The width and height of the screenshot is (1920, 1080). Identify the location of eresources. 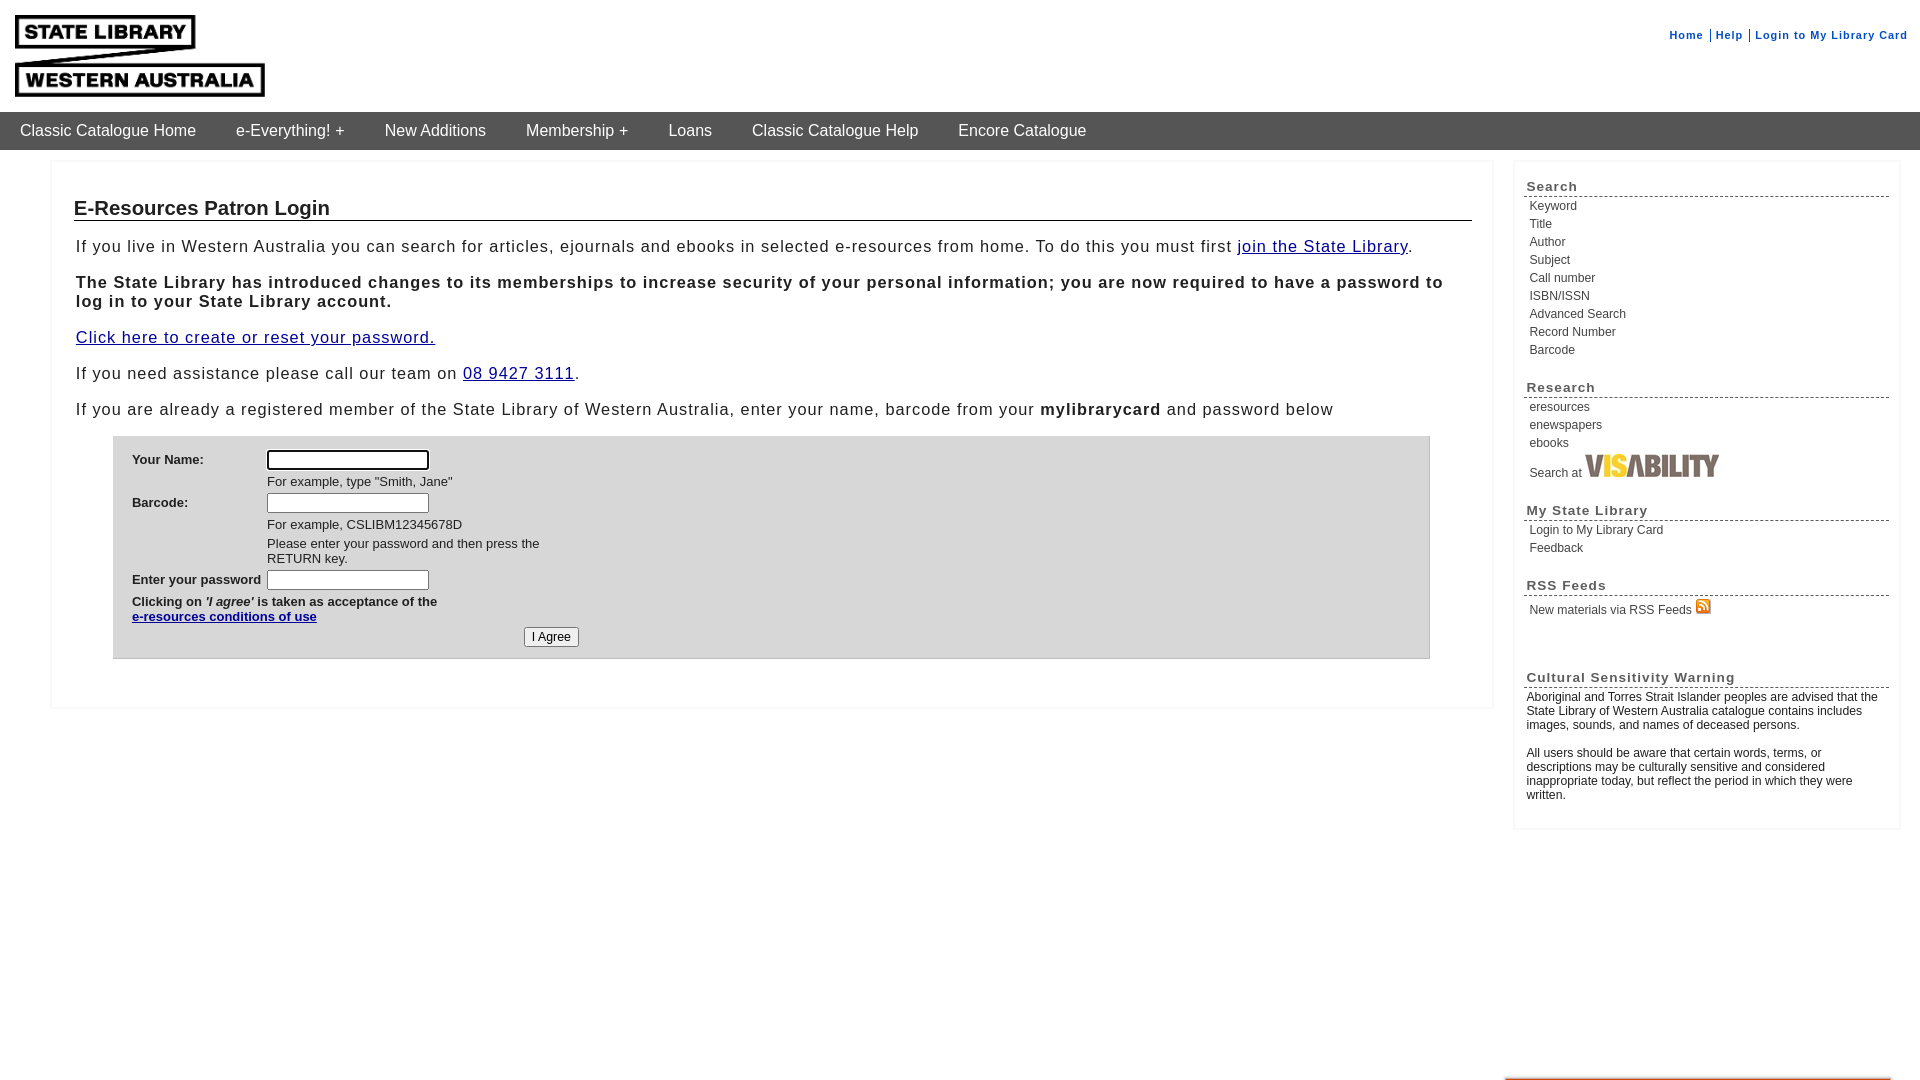
(1708, 407).